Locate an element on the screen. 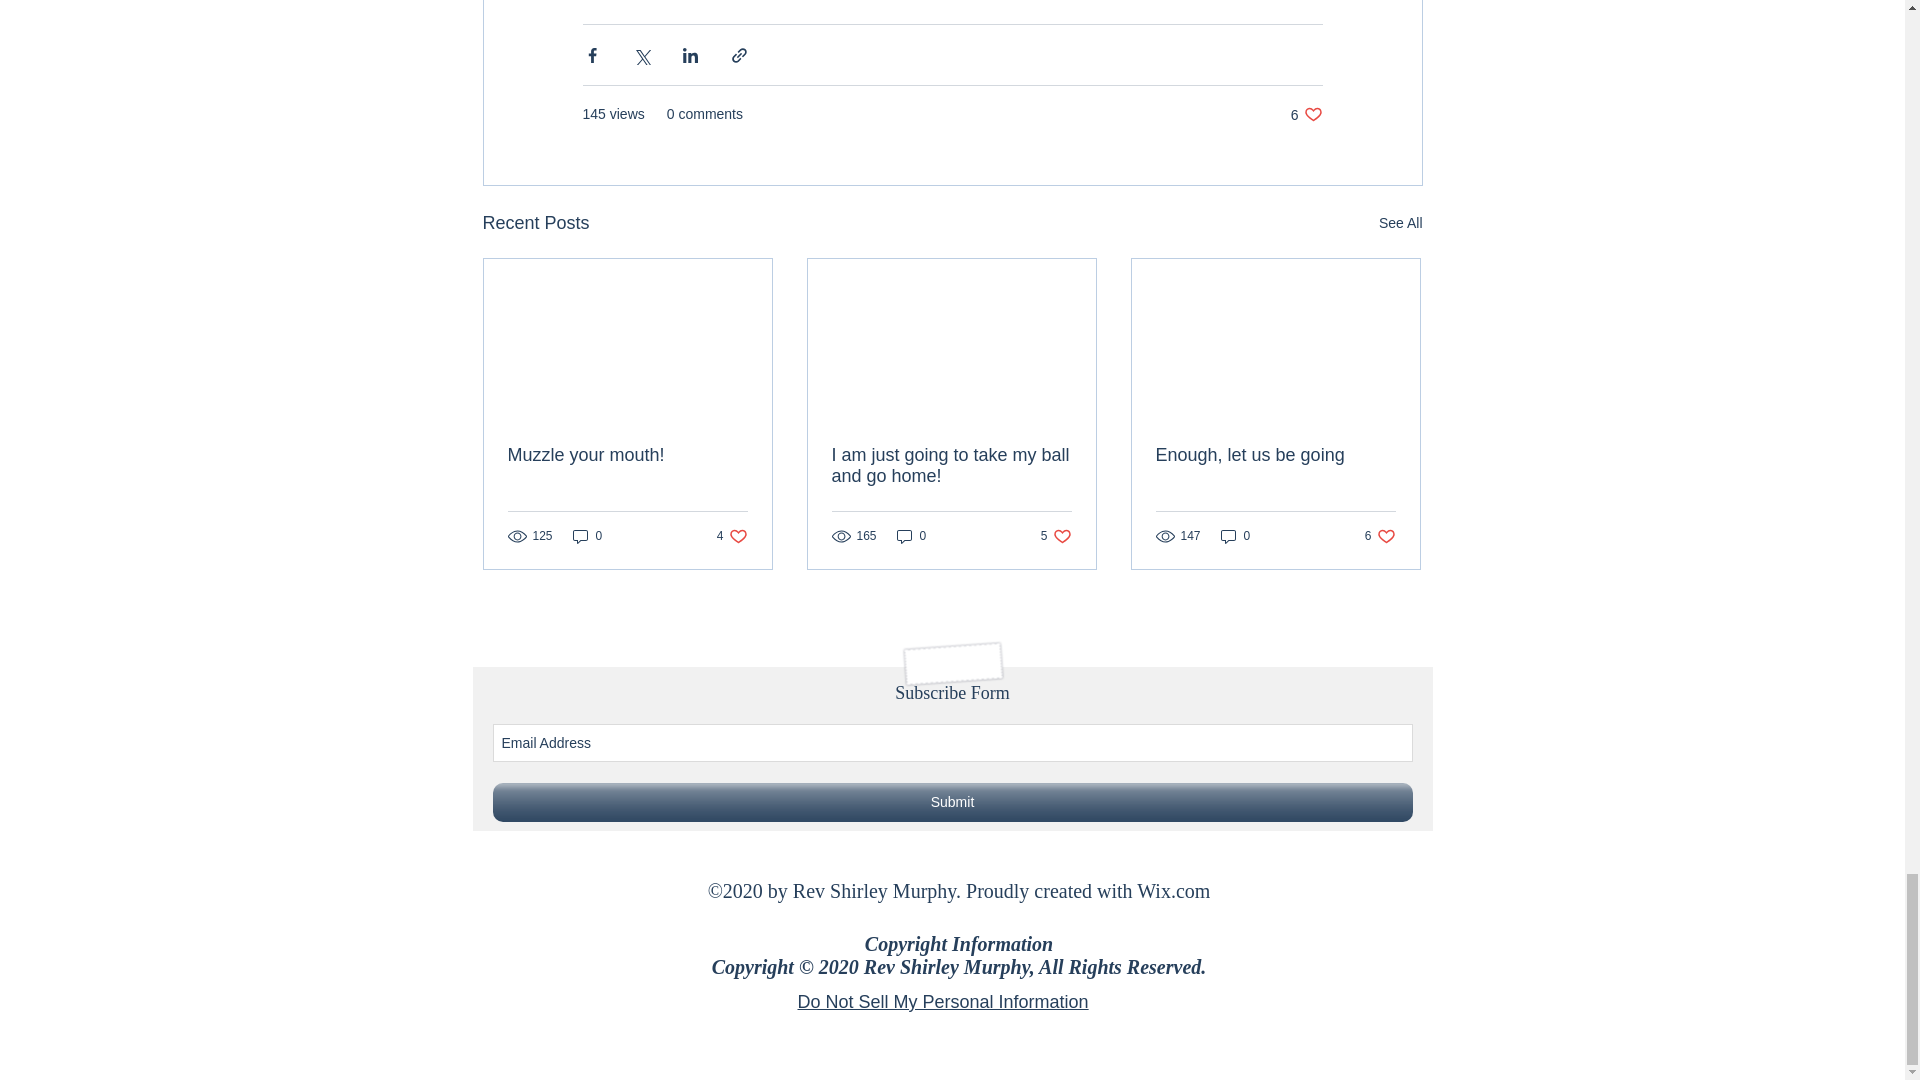 Image resolution: width=1920 pixels, height=1080 pixels. I am just going to take my ball and go home! is located at coordinates (1056, 536).